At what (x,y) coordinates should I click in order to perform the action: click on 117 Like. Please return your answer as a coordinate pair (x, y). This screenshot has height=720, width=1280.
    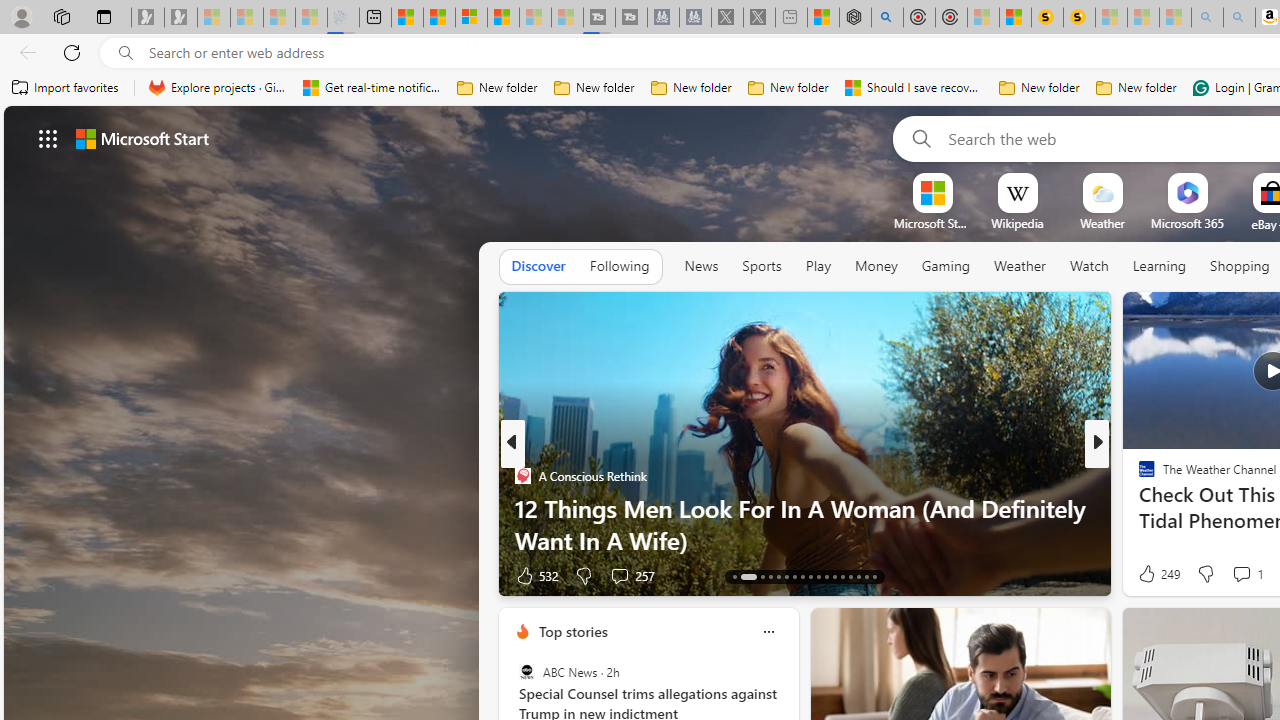
    Looking at the image, I should click on (1152, 574).